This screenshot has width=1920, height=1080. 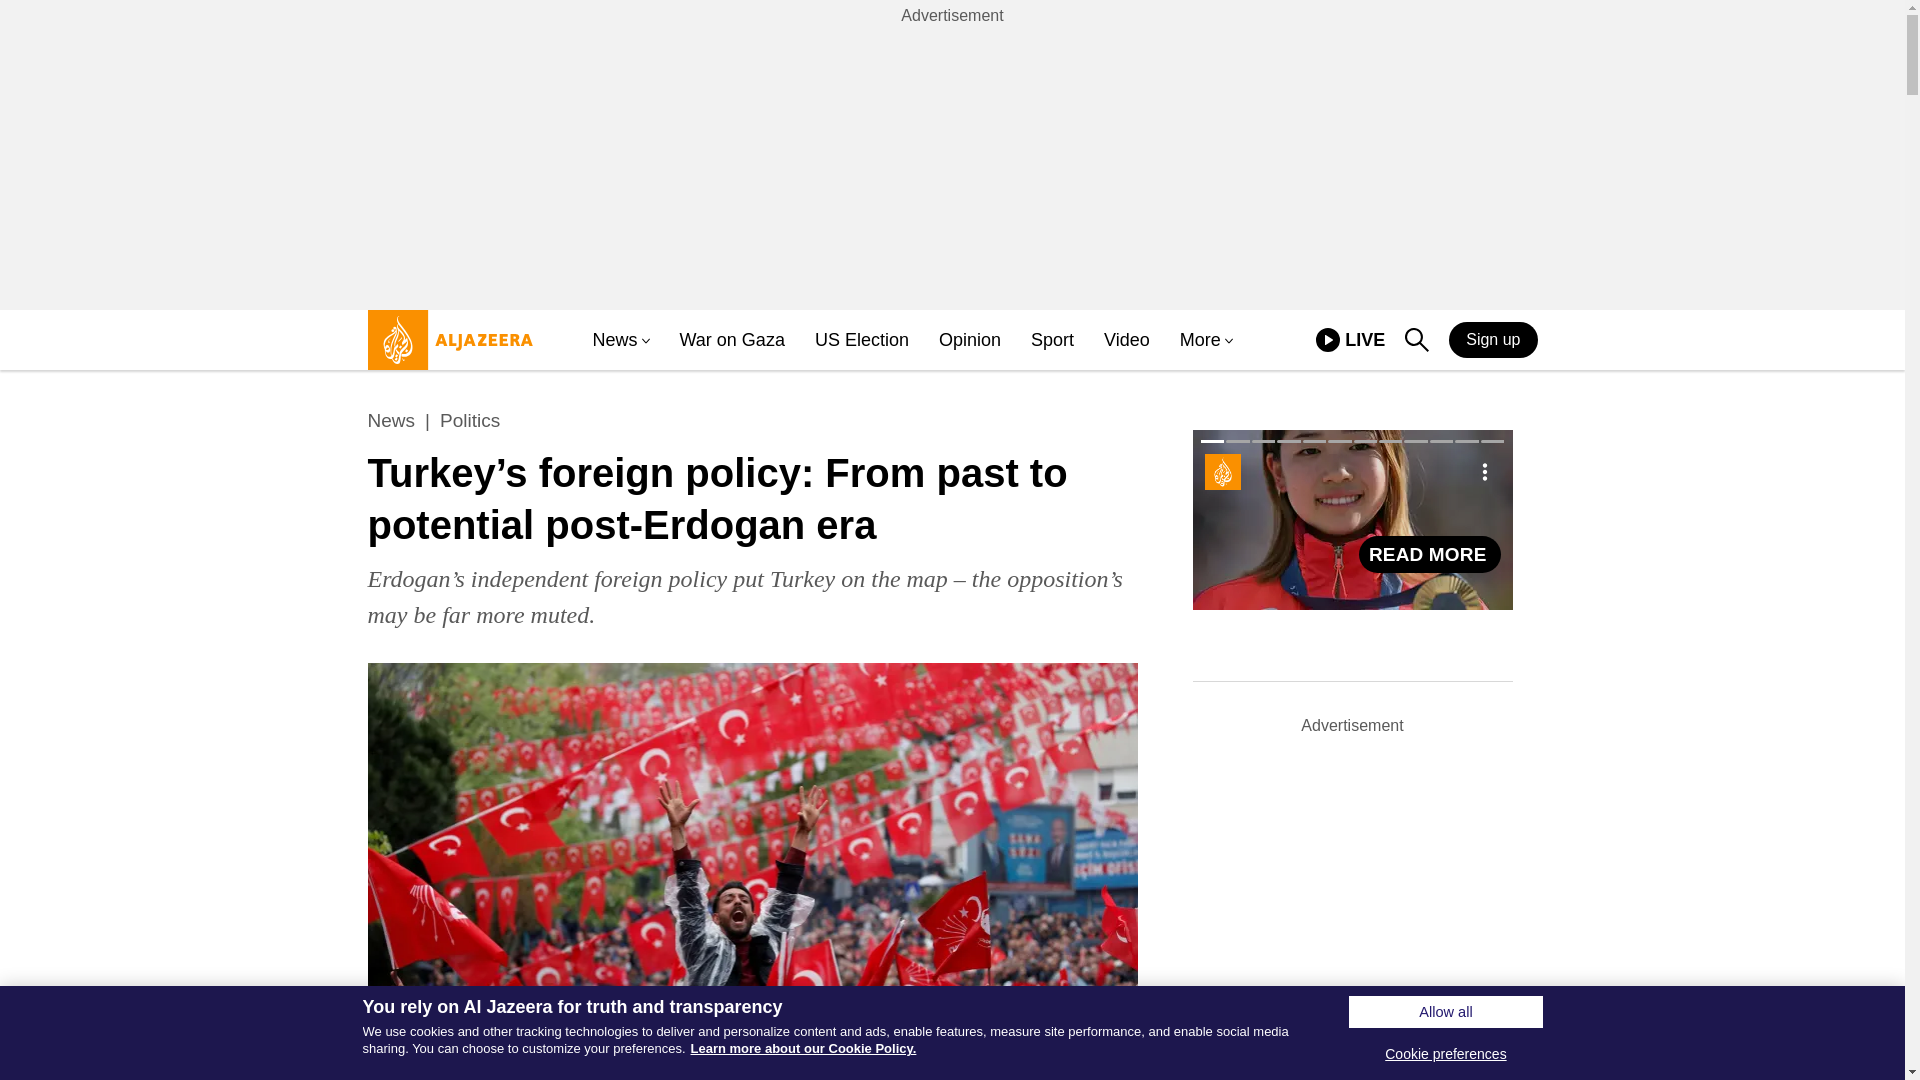 What do you see at coordinates (1127, 340) in the screenshot?
I see `War on Gaza` at bounding box center [1127, 340].